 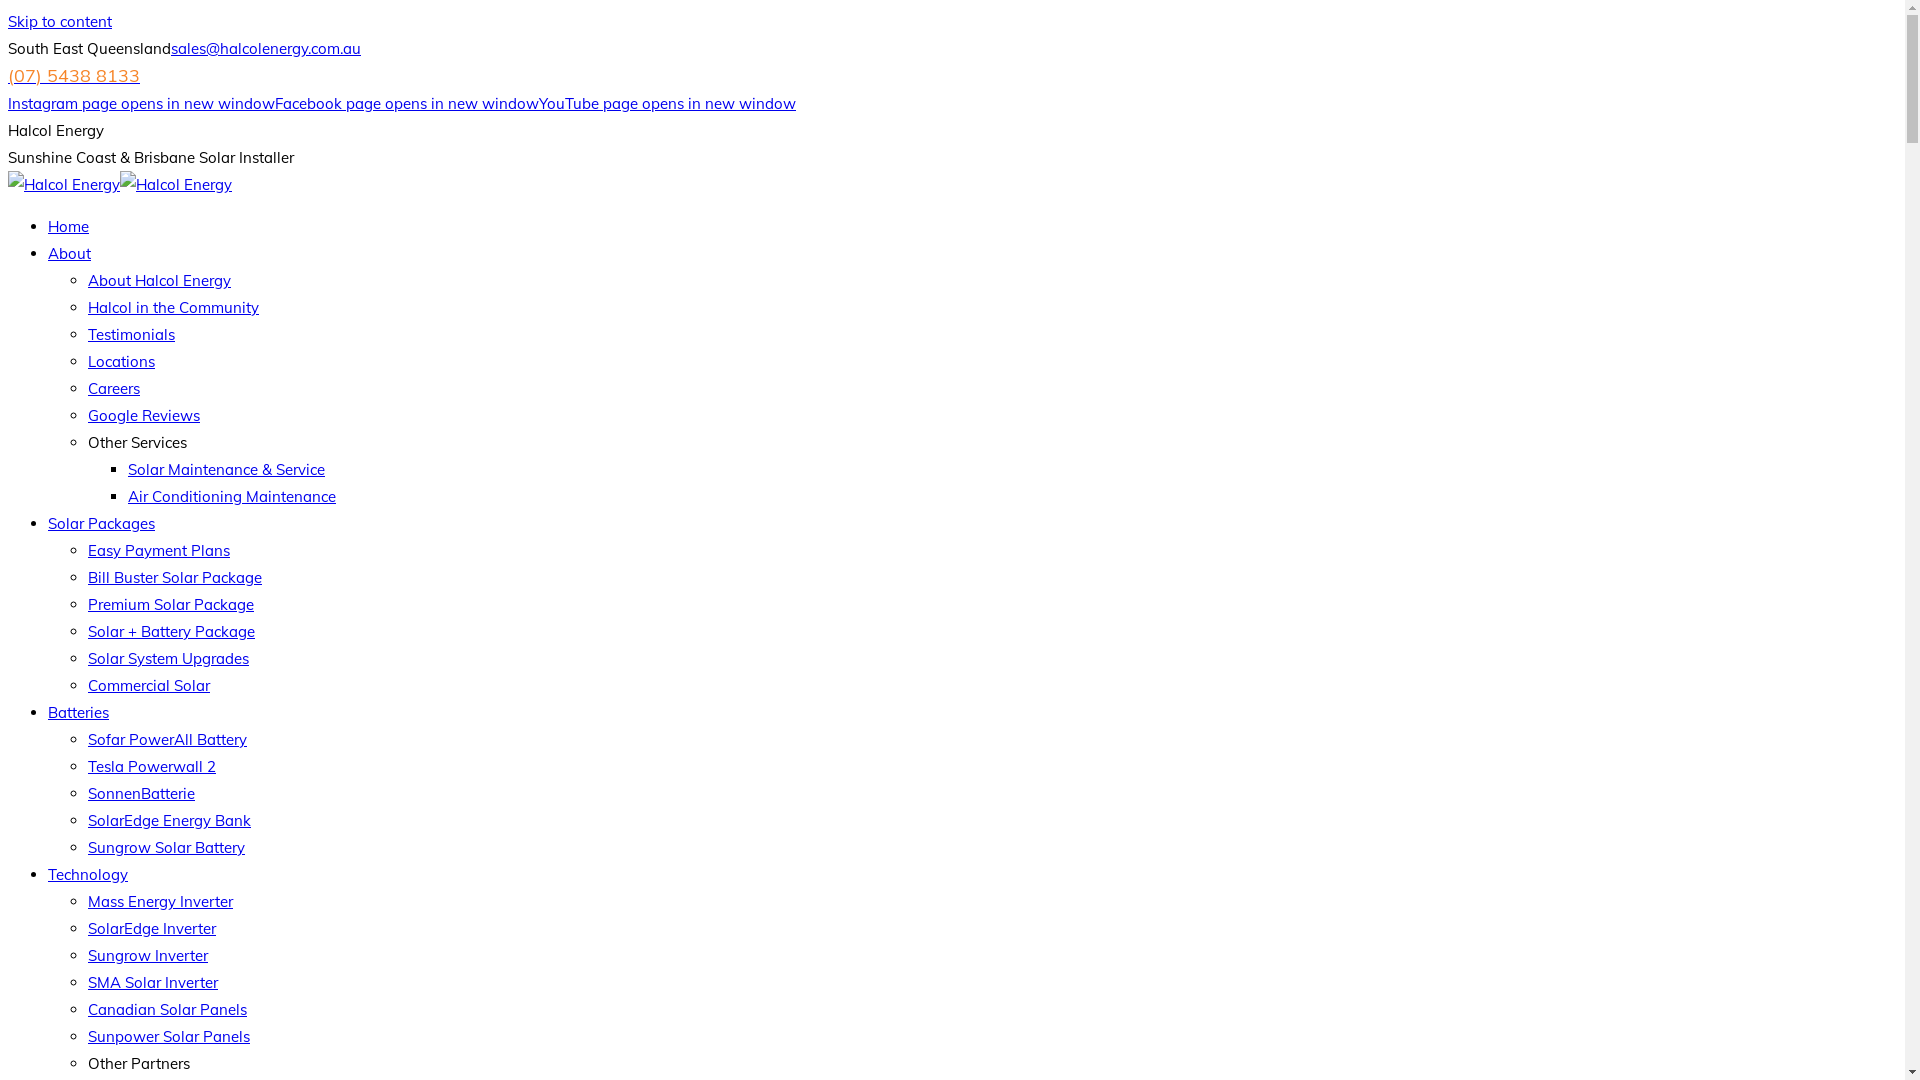 I want to click on Solar Maintenance & Service, so click(x=226, y=470).